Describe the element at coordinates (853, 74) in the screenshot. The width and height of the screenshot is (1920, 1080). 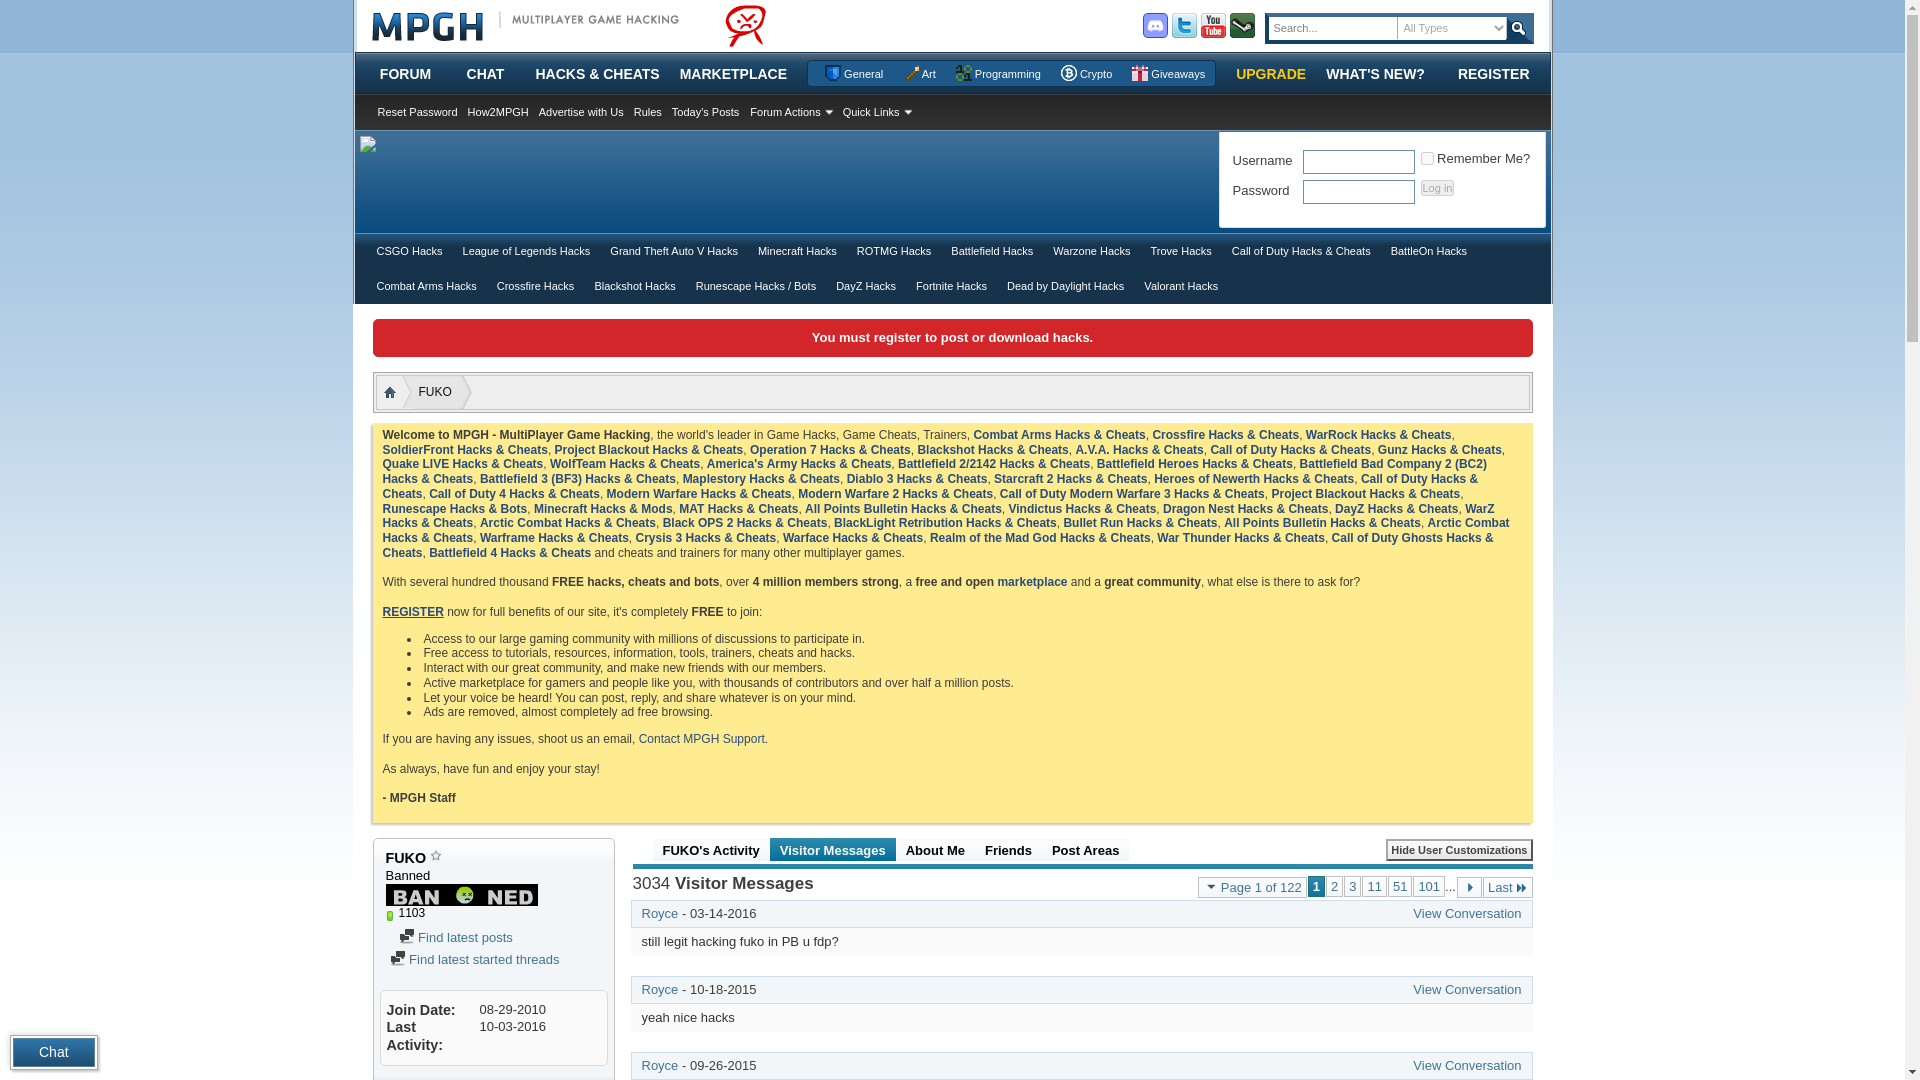
I see `General` at that location.